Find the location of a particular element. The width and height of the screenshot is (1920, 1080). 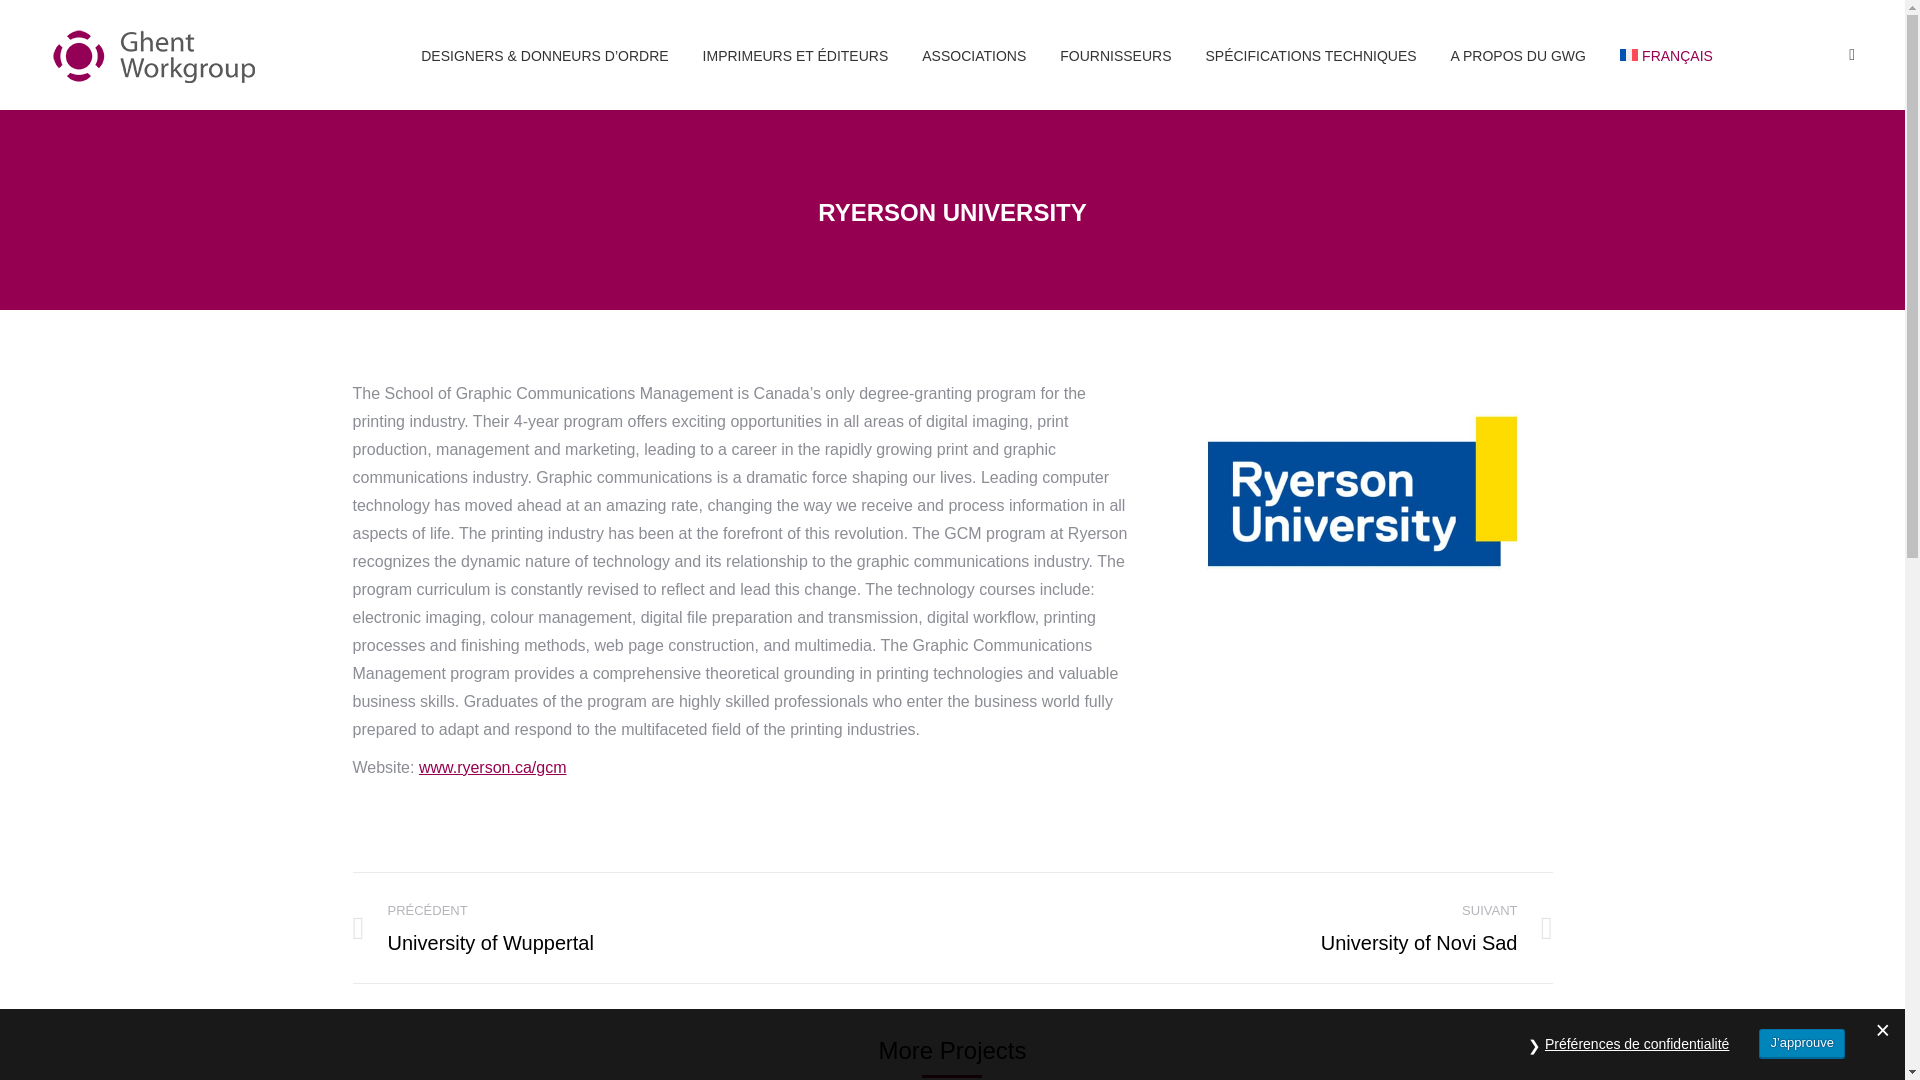

FOURNISSEURS is located at coordinates (1115, 54).